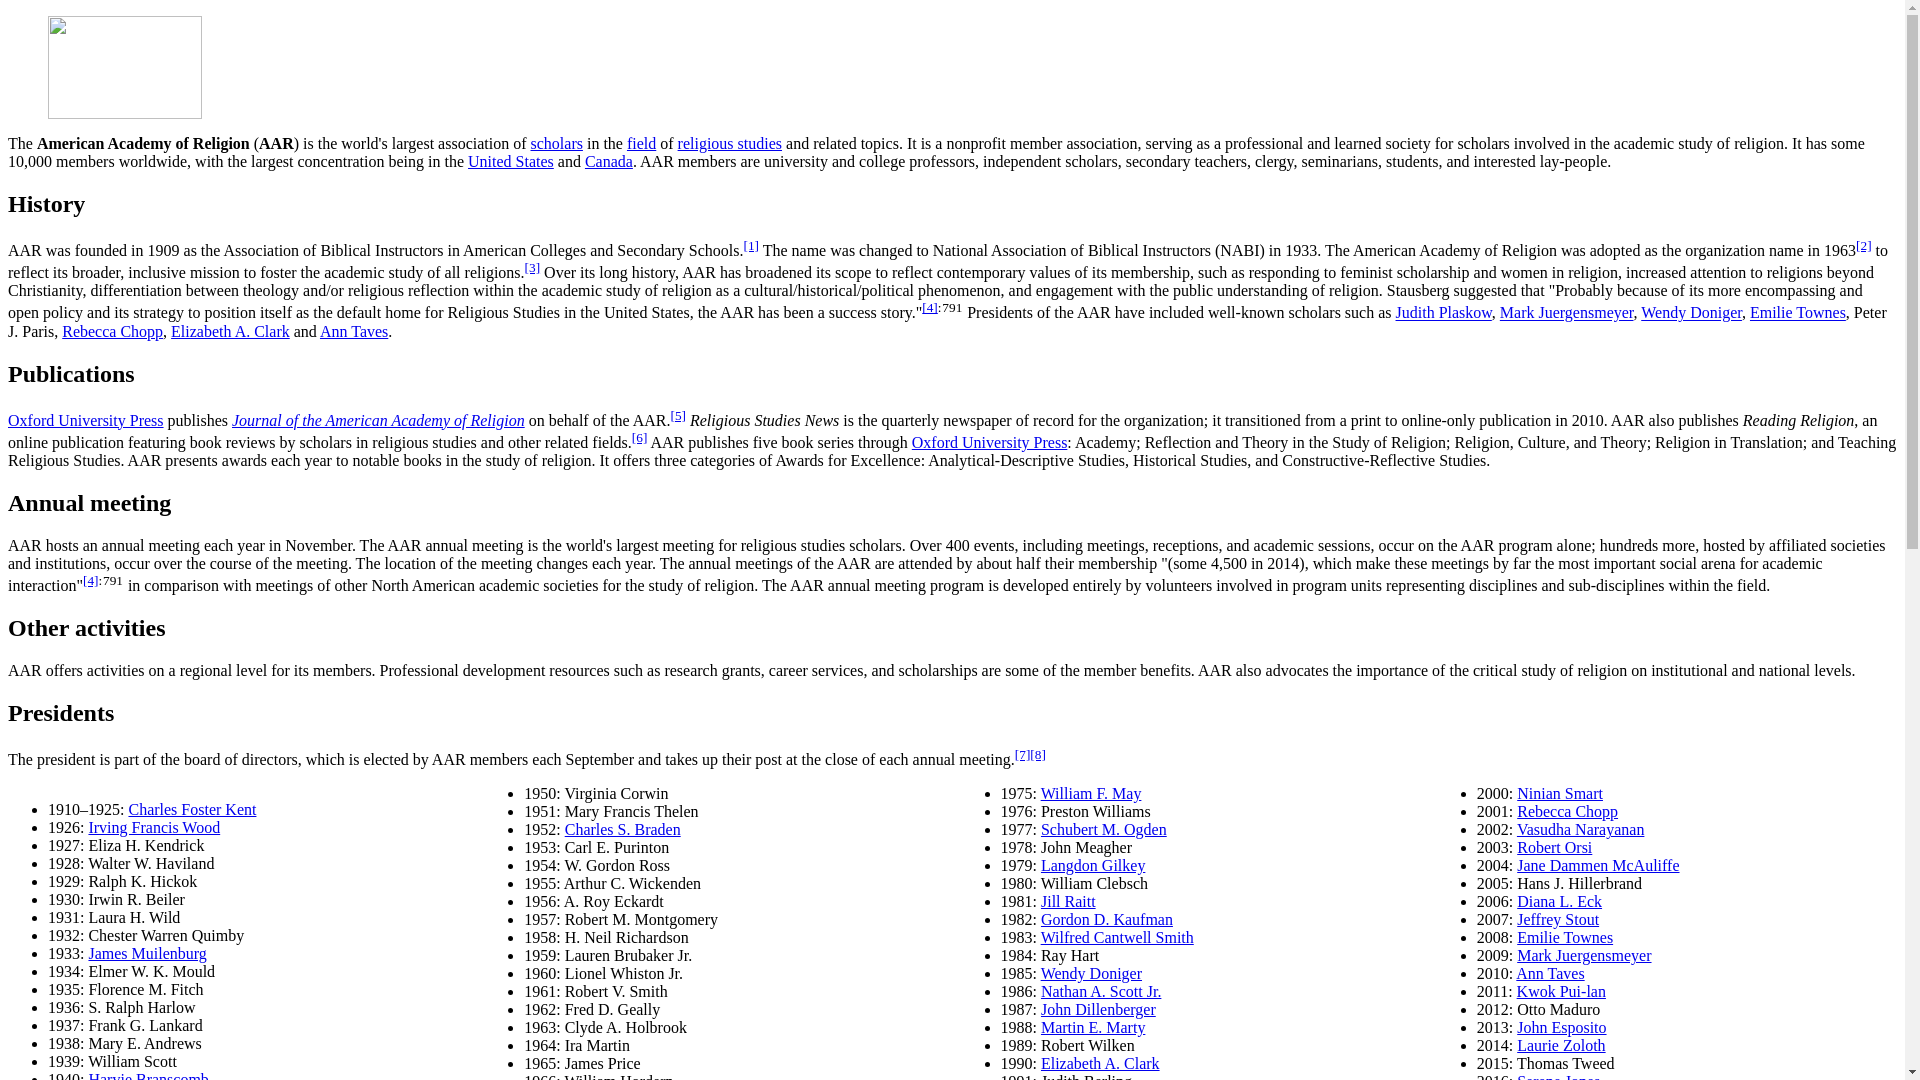  I want to click on Canada, so click(609, 161).